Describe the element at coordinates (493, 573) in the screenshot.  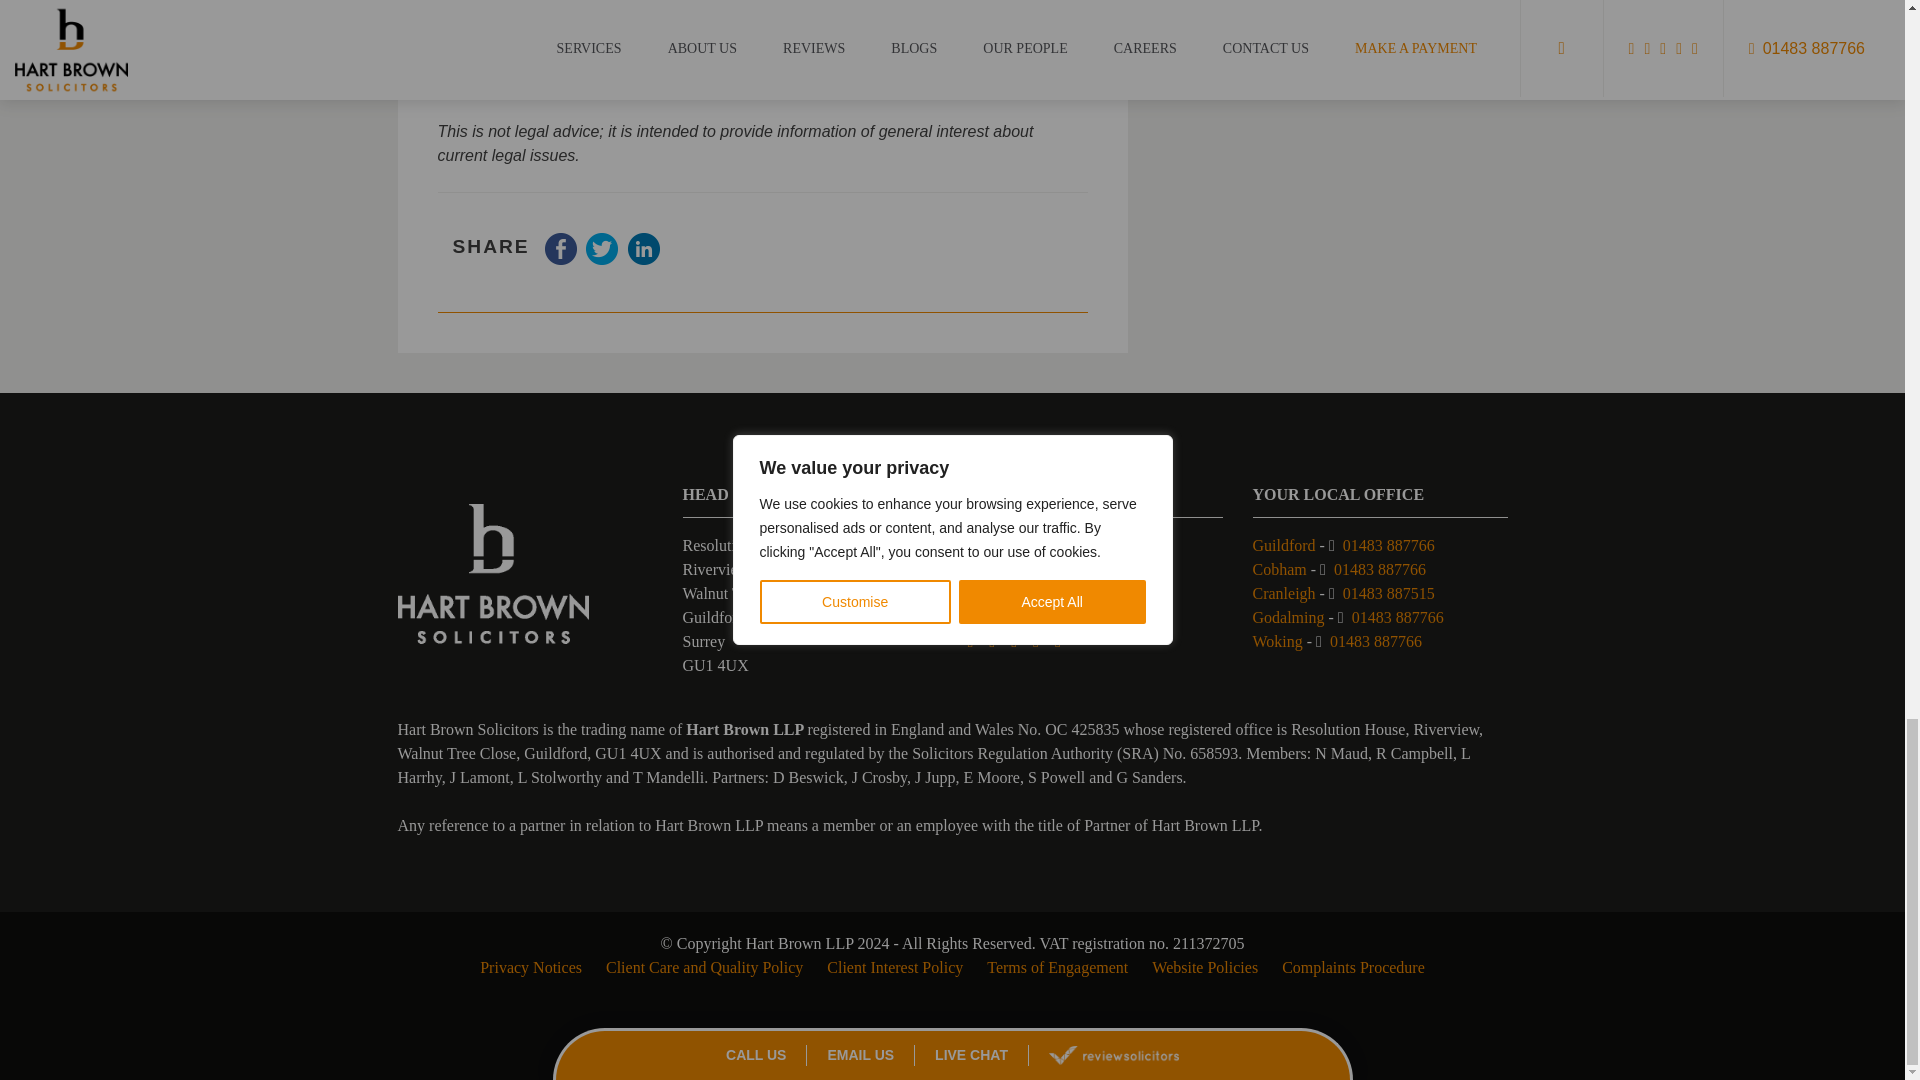
I see `Hart Brown` at that location.